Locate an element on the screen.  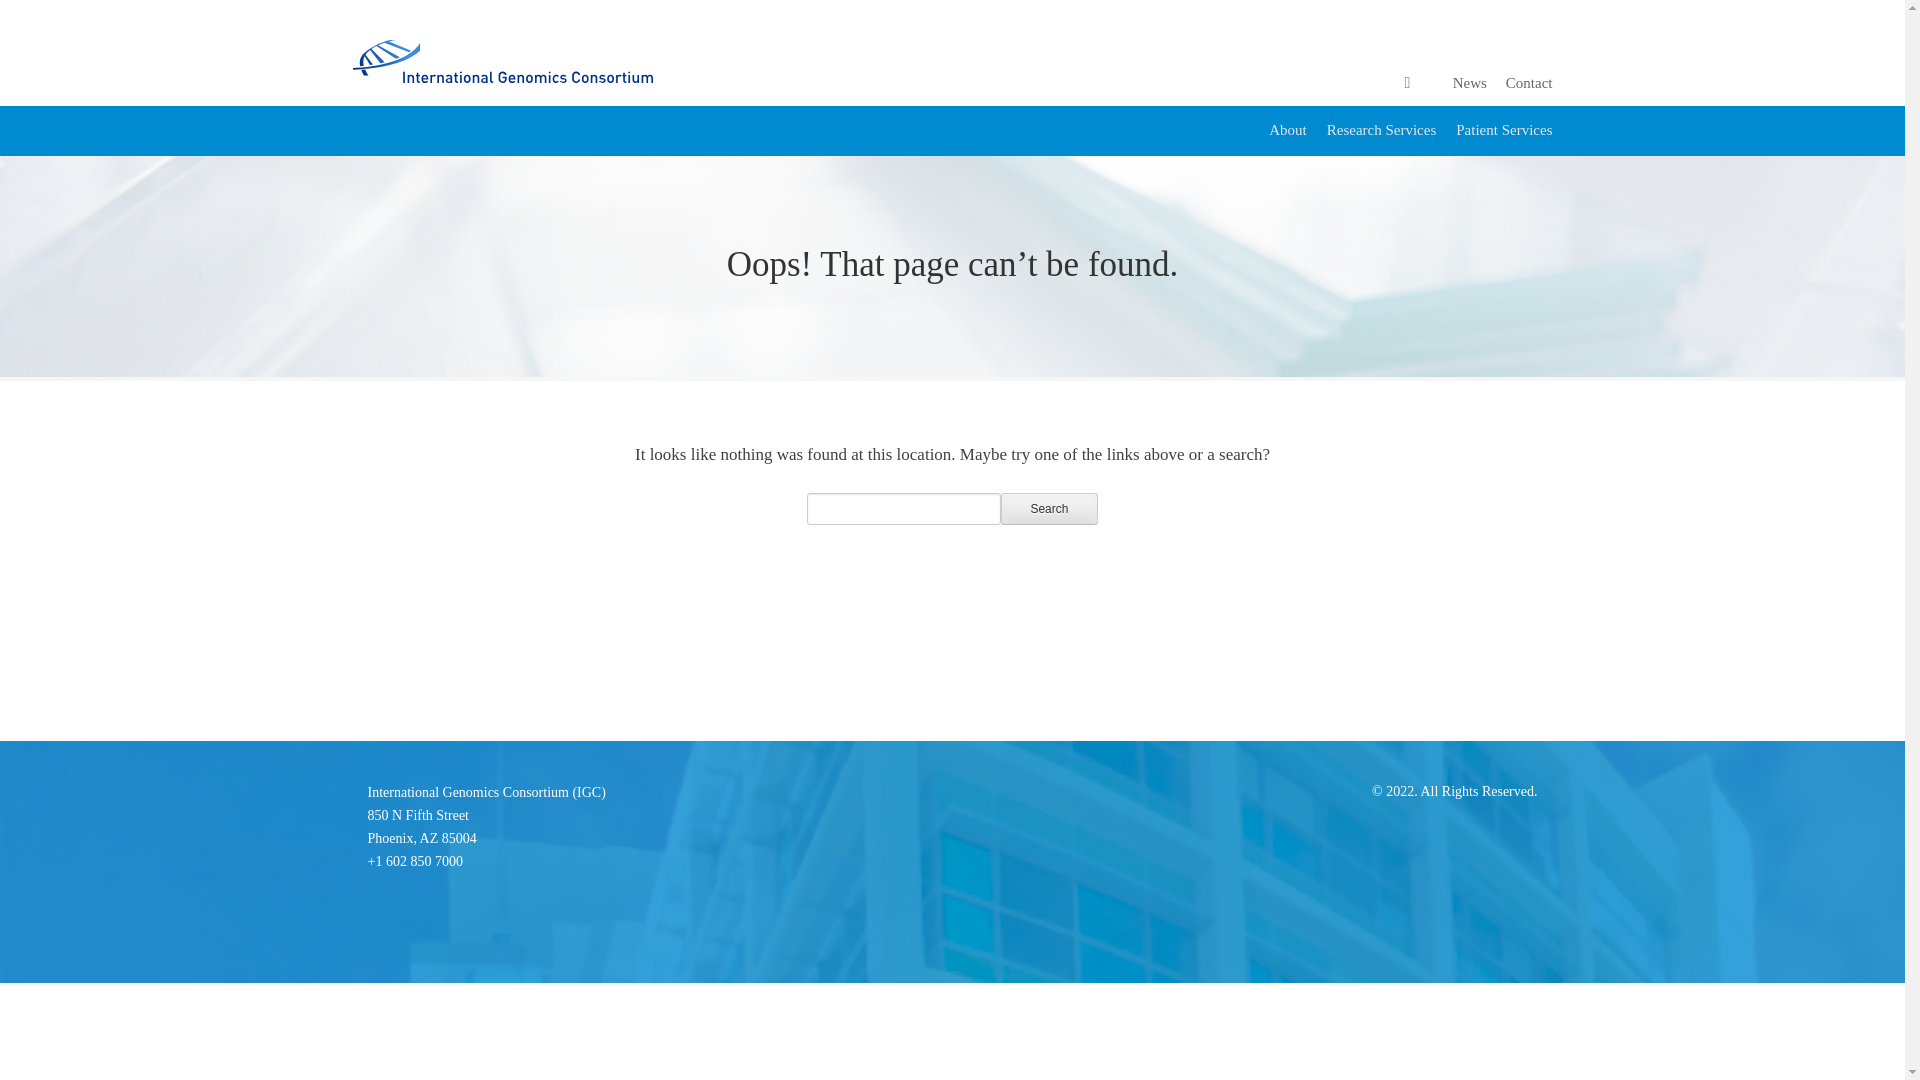
Search is located at coordinates (1049, 508).